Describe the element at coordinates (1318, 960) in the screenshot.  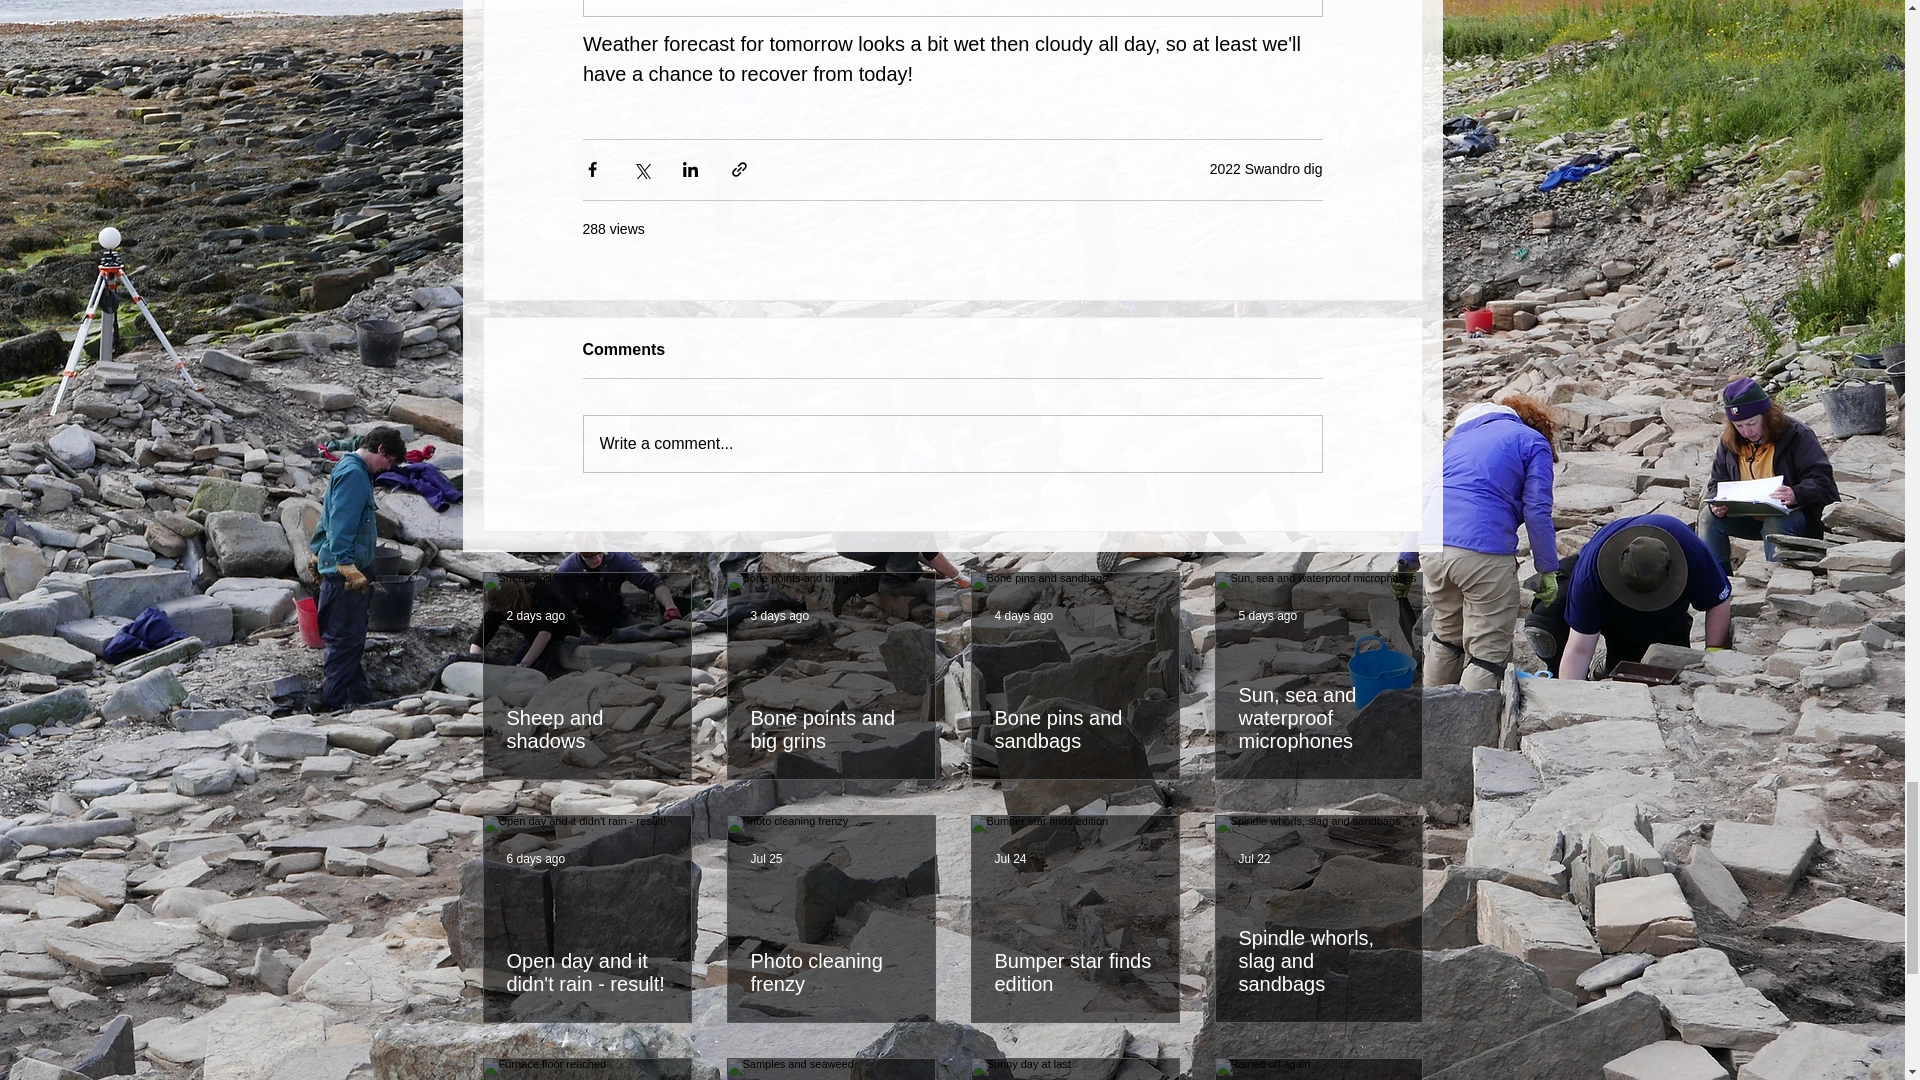
I see `Spindle whorls, slag and sandbags` at that location.